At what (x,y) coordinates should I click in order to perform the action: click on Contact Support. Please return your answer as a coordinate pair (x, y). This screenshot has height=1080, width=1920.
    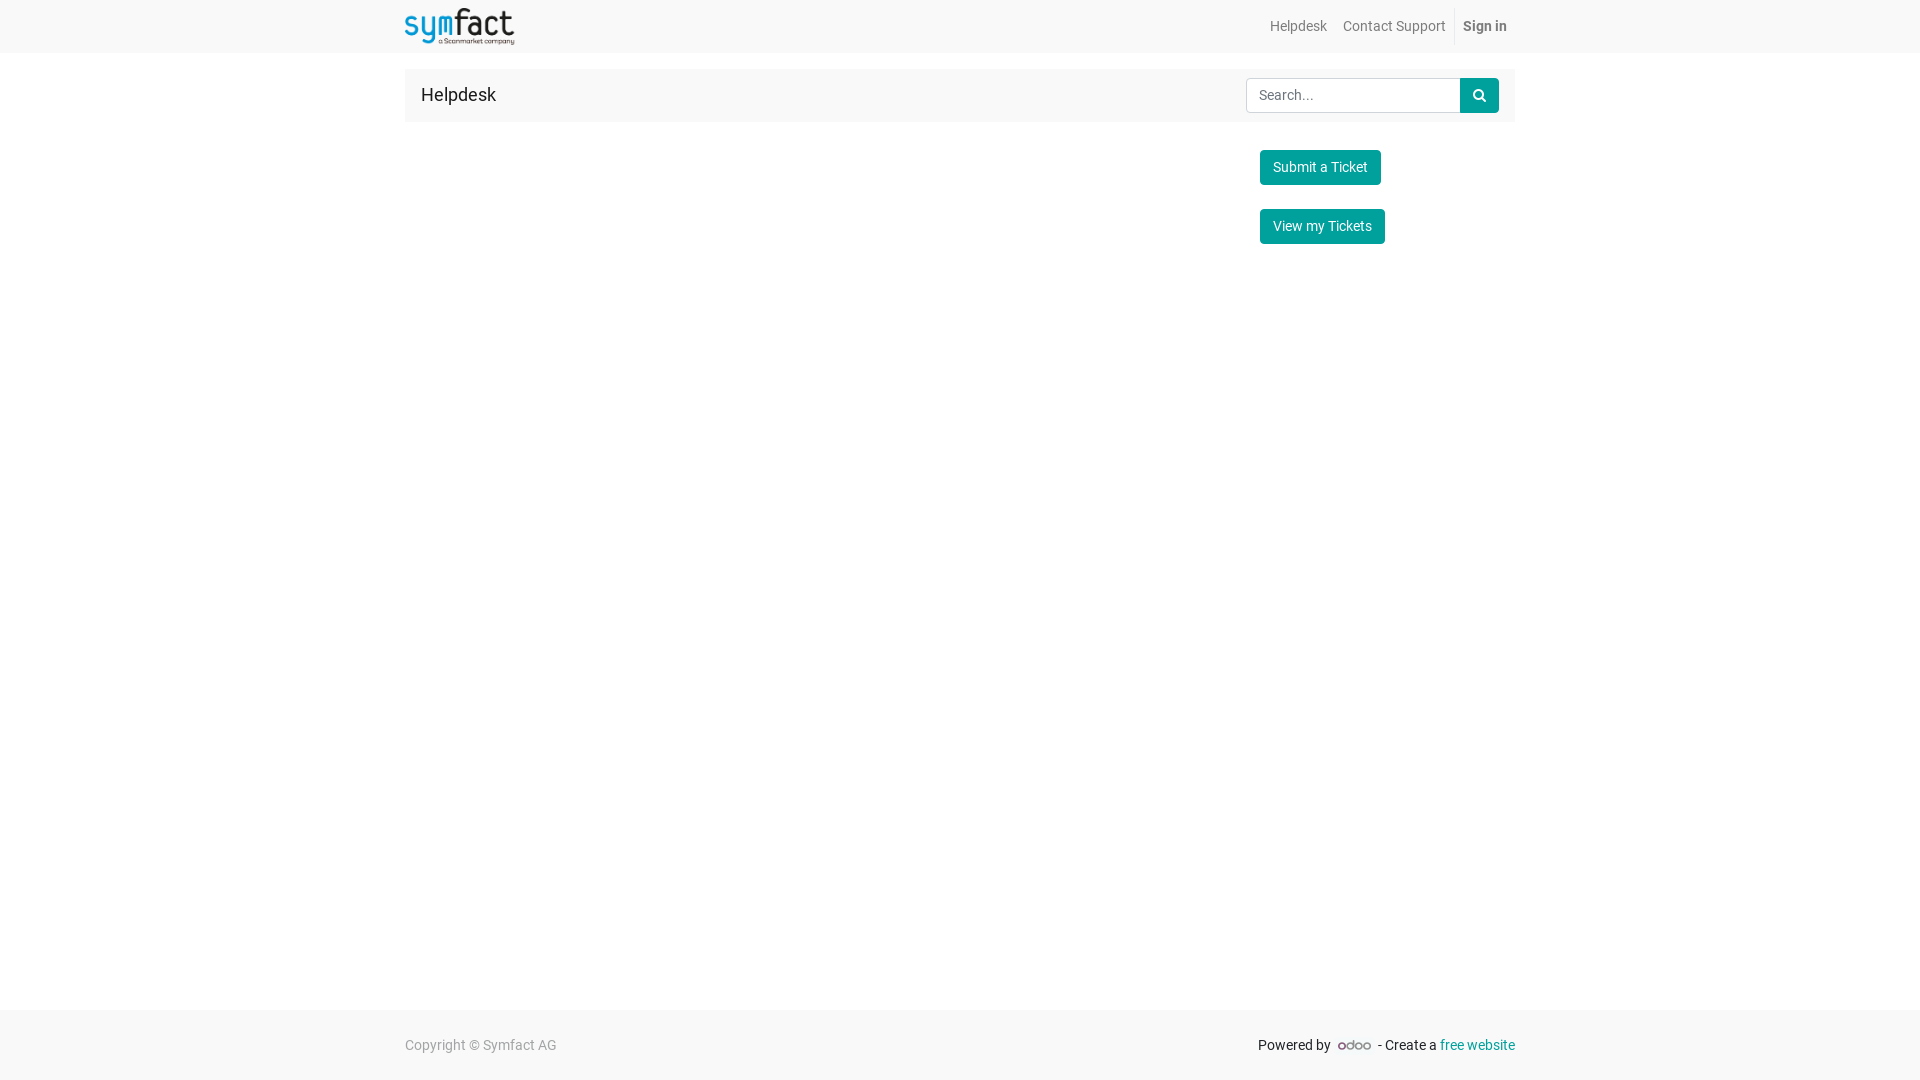
    Looking at the image, I should click on (1394, 26).